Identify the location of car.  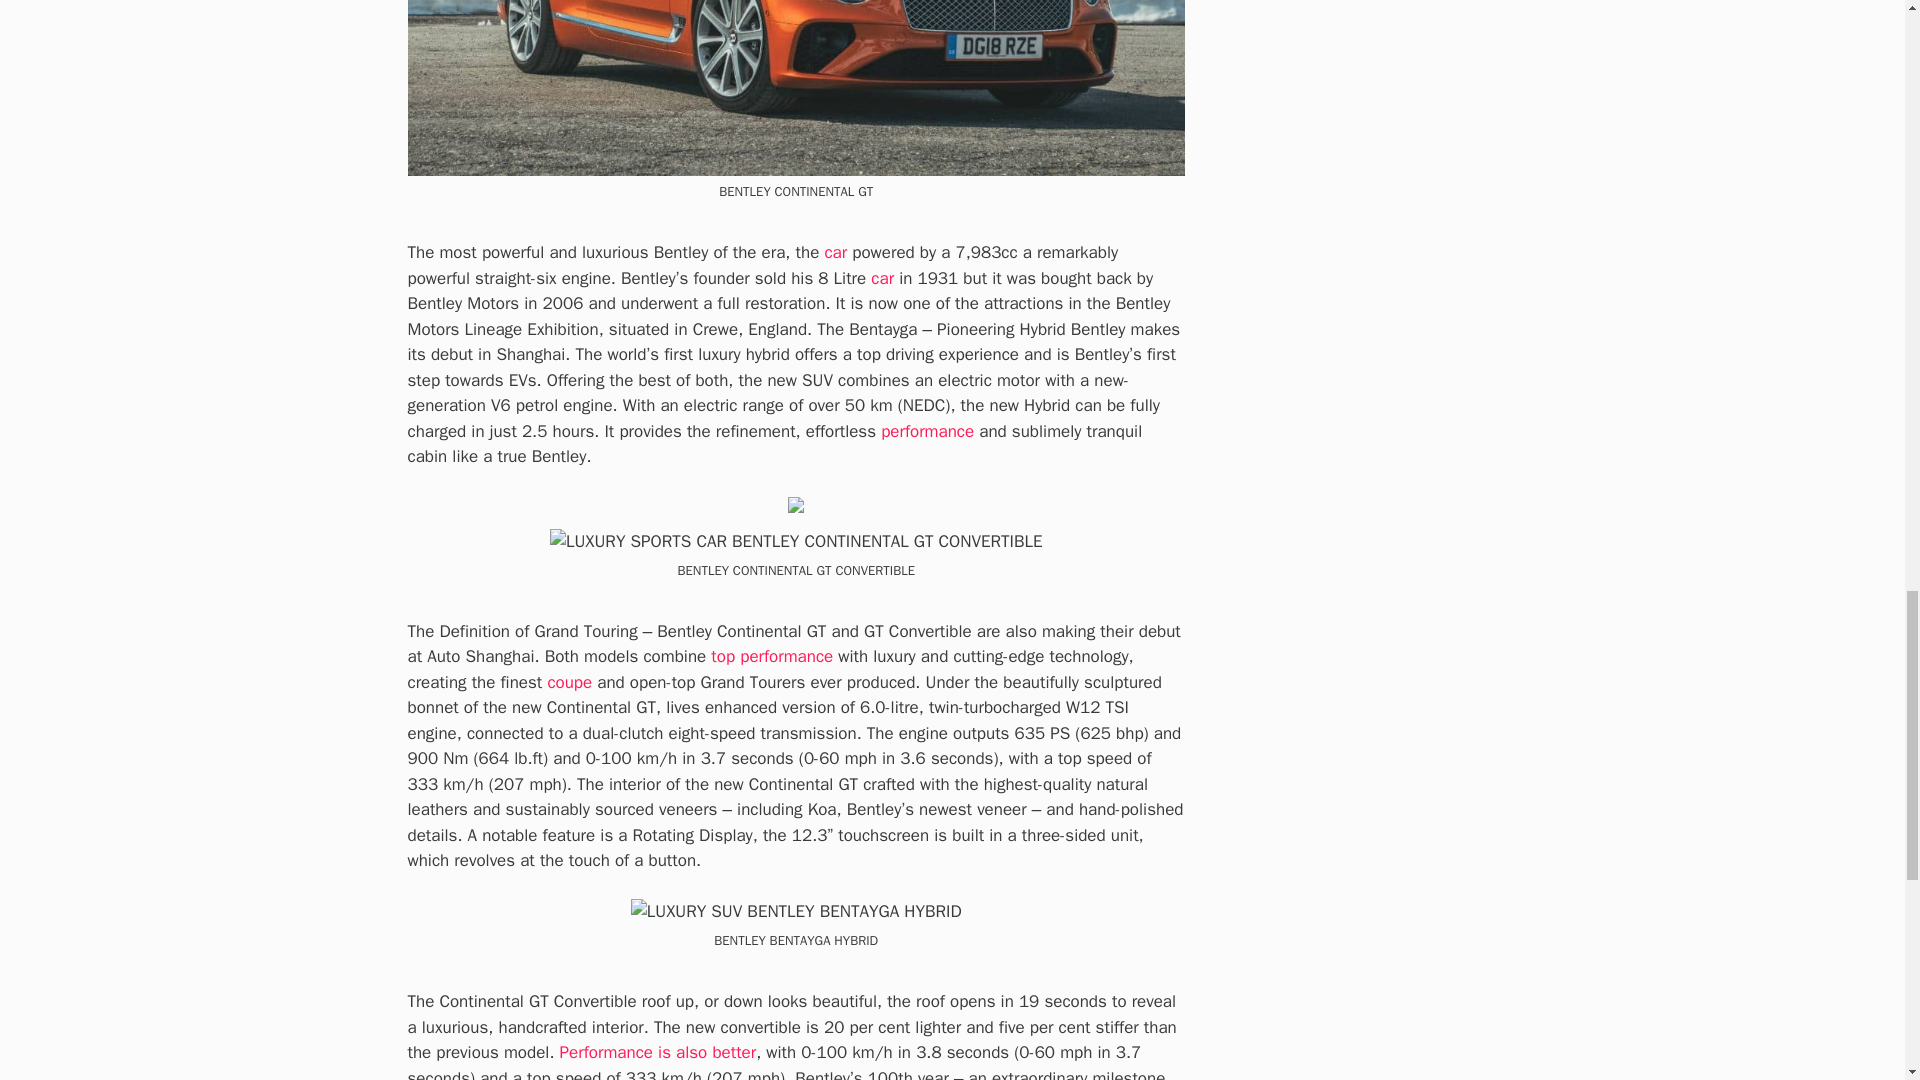
(834, 252).